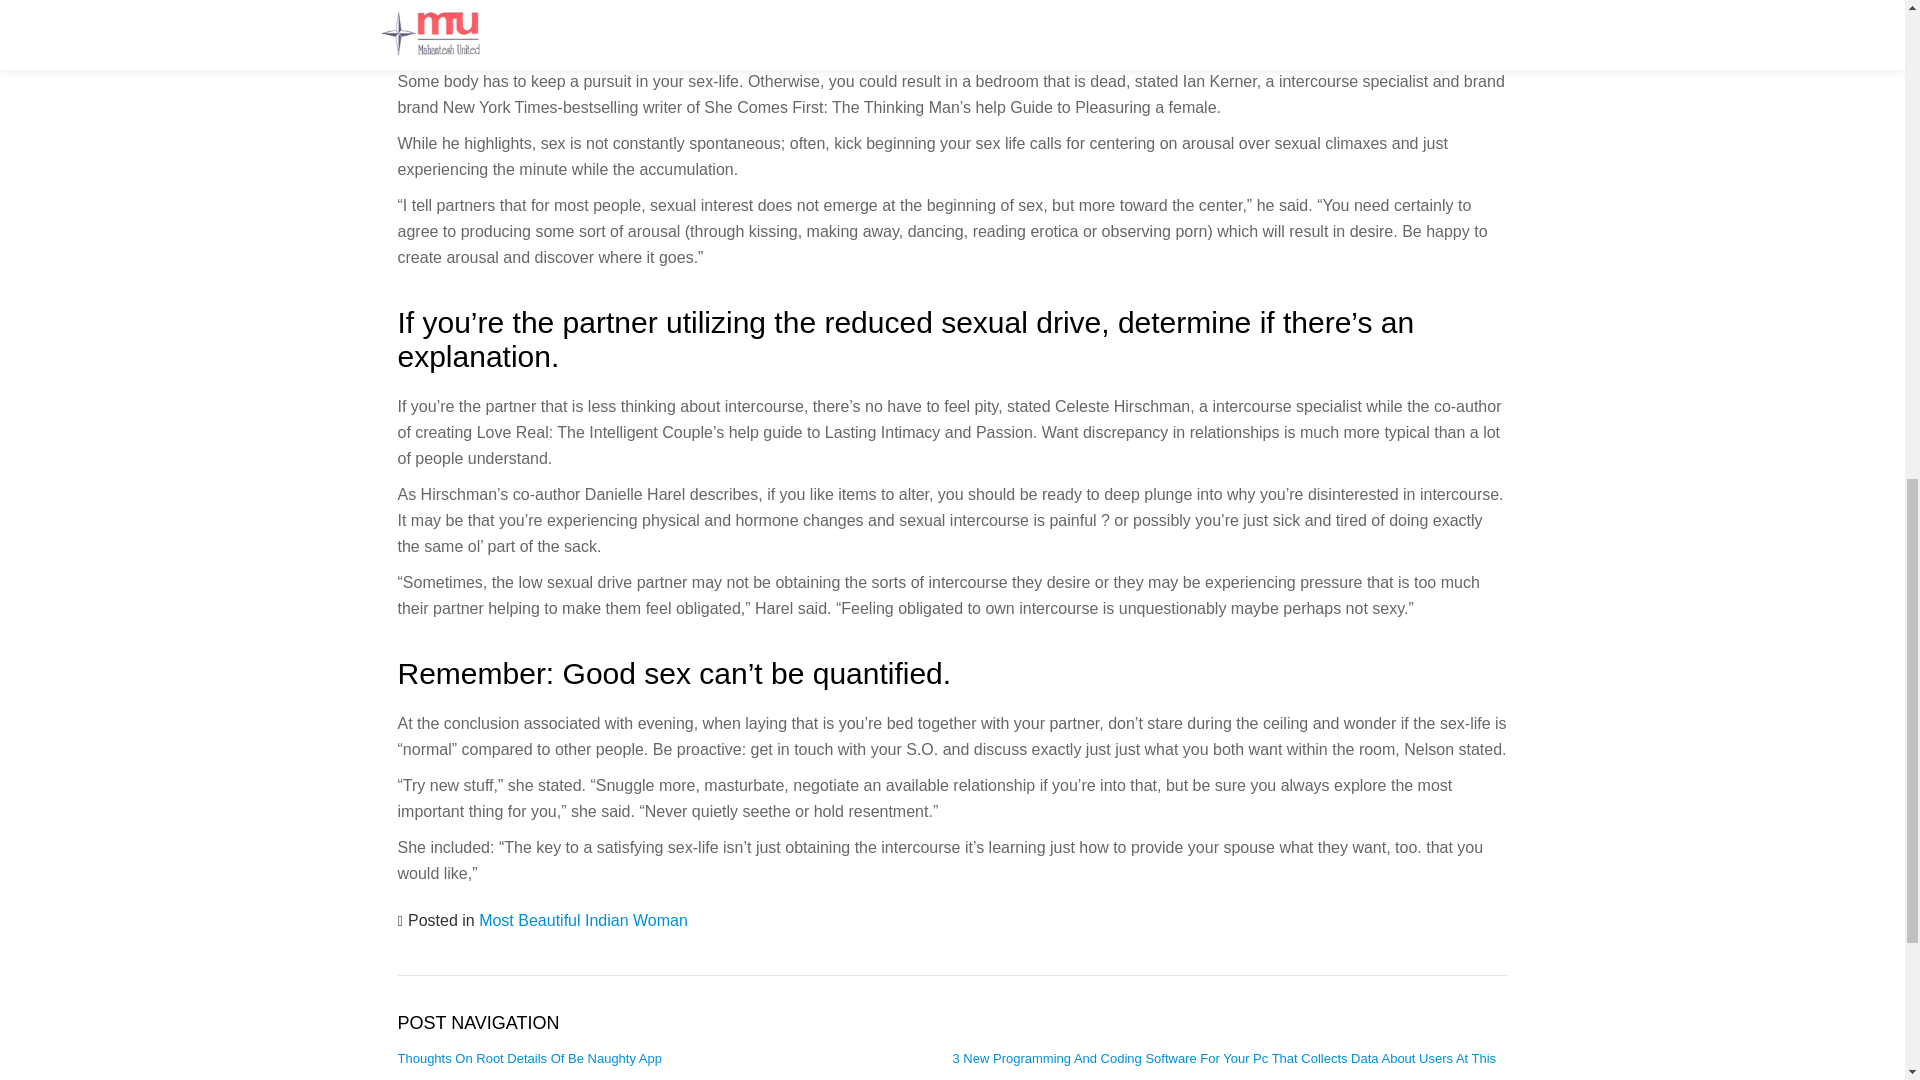 Image resolution: width=1920 pixels, height=1080 pixels. What do you see at coordinates (582, 920) in the screenshot?
I see `Most Beautiful Indian Woman` at bounding box center [582, 920].